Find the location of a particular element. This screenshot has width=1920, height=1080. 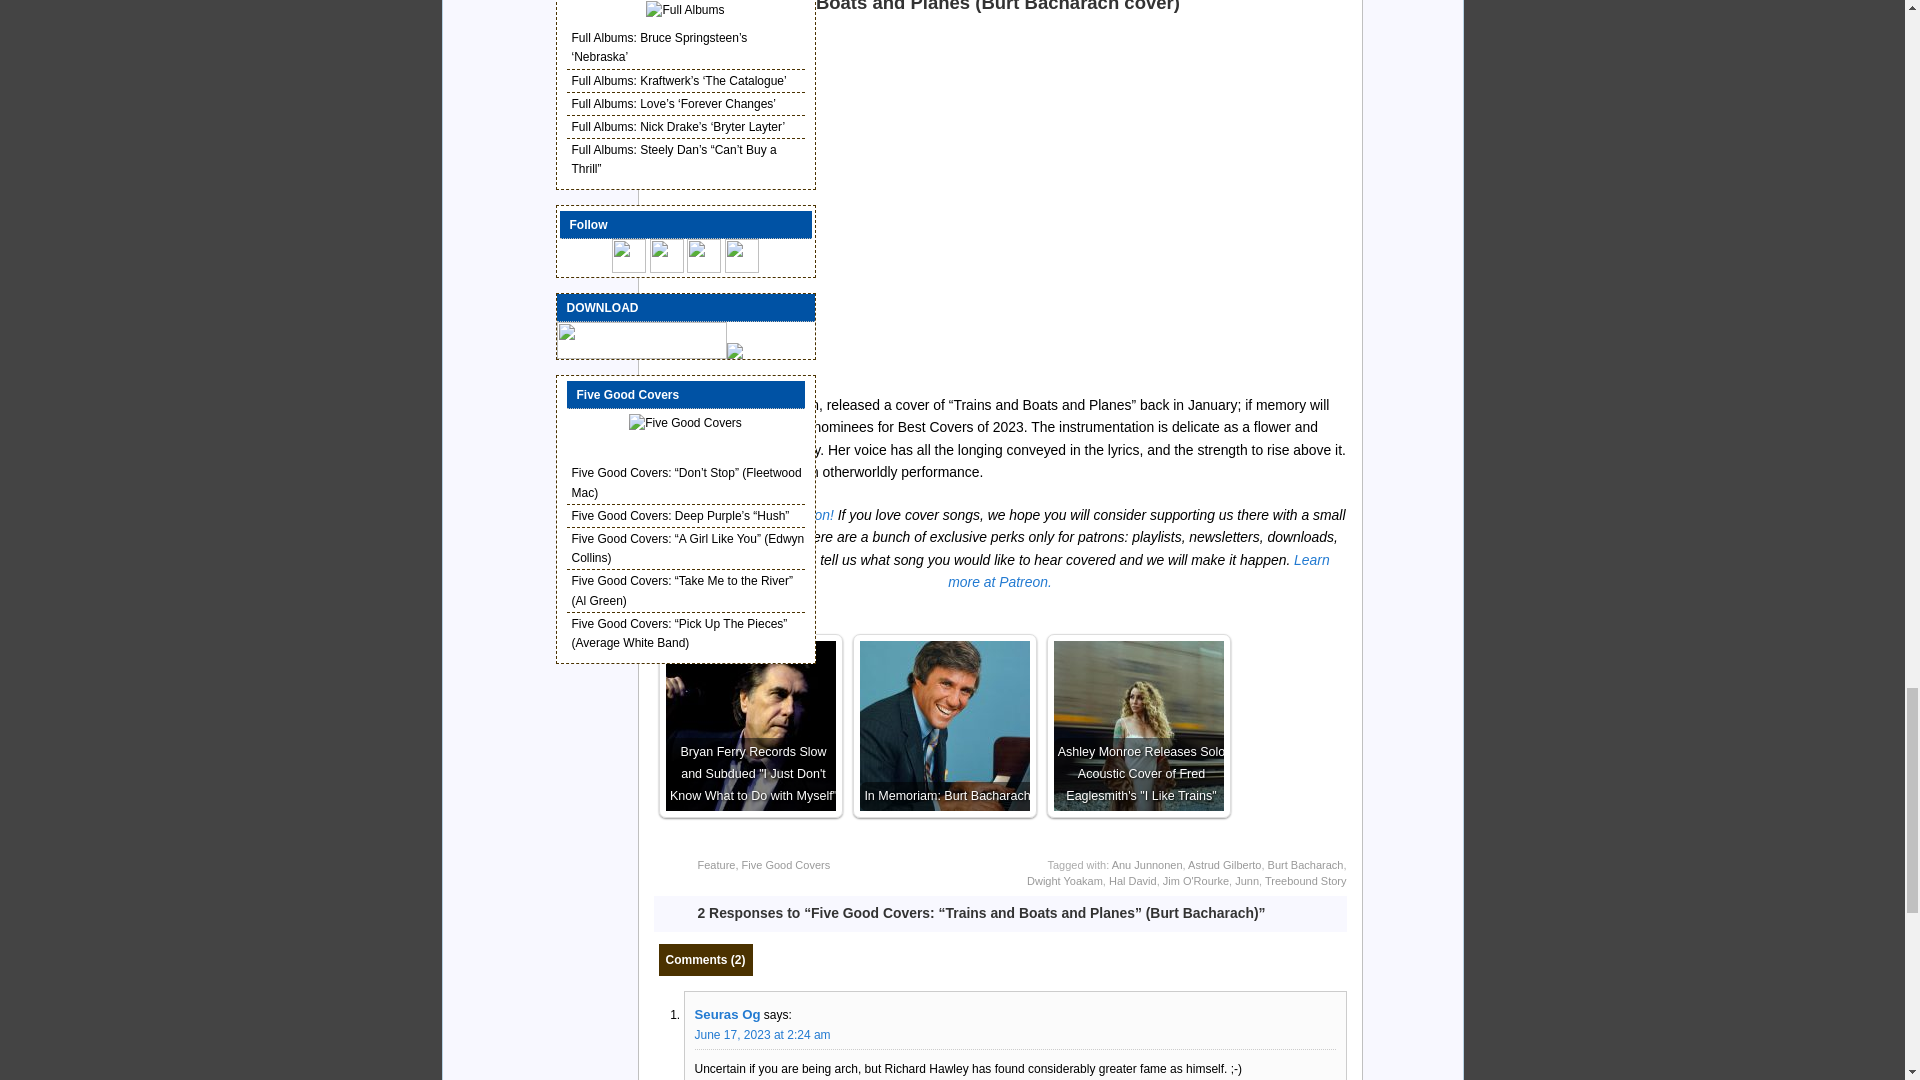

Cover Me is now on Patreon! is located at coordinates (744, 514).